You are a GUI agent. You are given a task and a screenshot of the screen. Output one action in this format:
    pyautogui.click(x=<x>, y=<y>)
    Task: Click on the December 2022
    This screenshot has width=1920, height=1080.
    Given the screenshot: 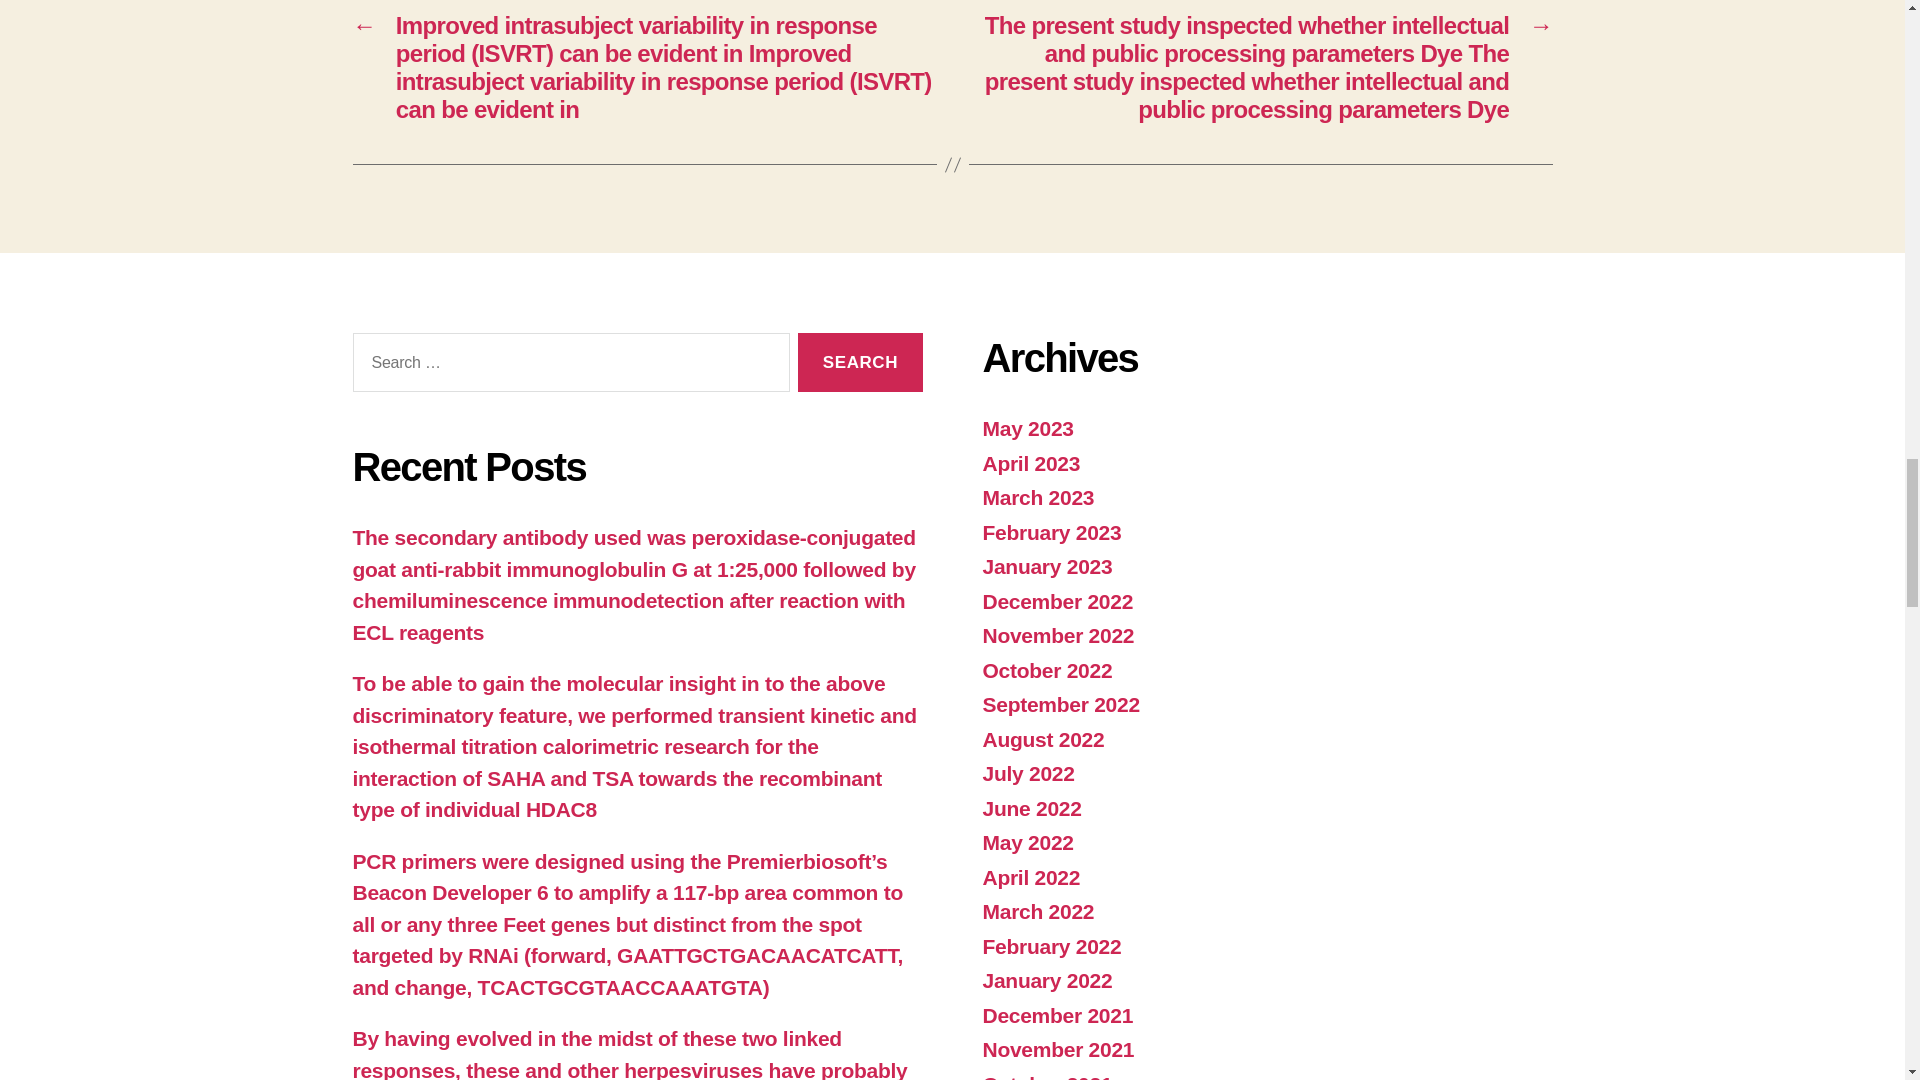 What is the action you would take?
    pyautogui.click(x=1056, y=601)
    